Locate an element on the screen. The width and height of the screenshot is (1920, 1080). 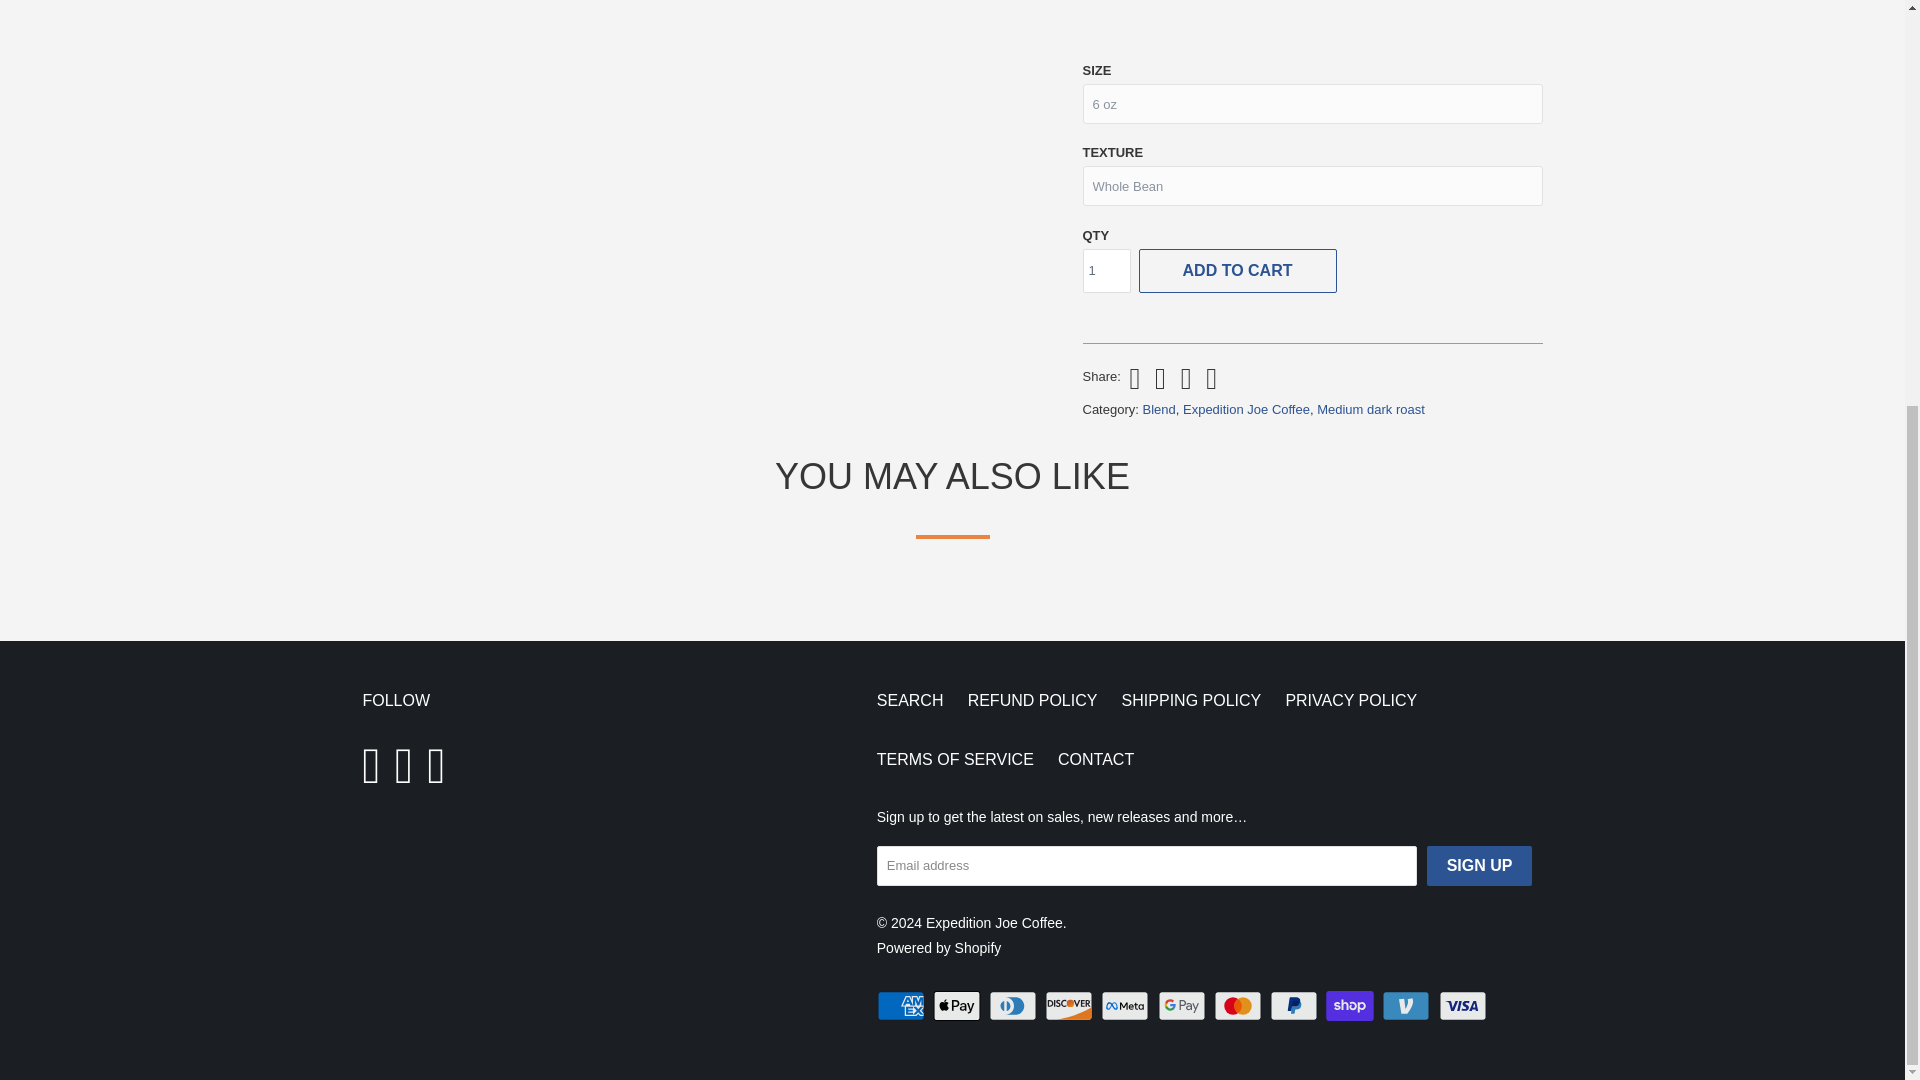
American Express is located at coordinates (903, 1006).